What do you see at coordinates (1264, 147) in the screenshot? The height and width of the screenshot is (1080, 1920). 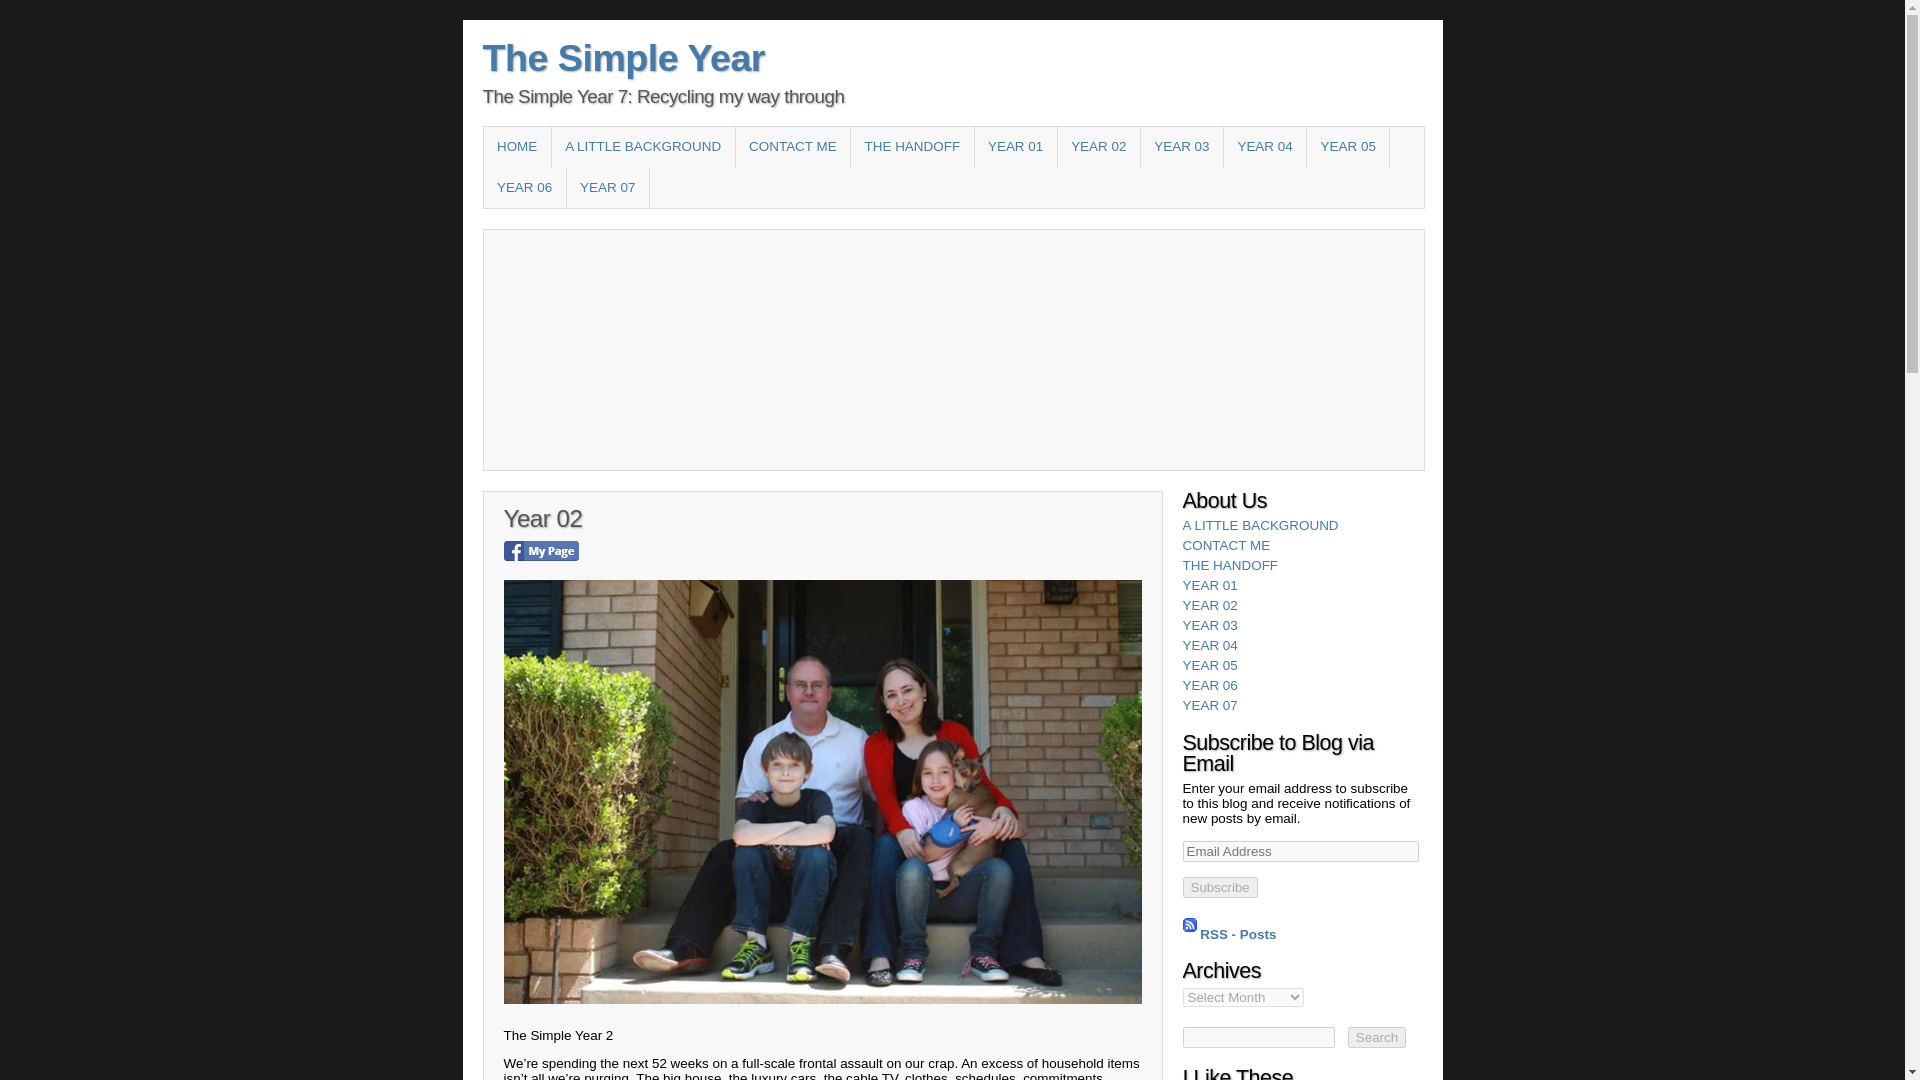 I see `YEAR 04` at bounding box center [1264, 147].